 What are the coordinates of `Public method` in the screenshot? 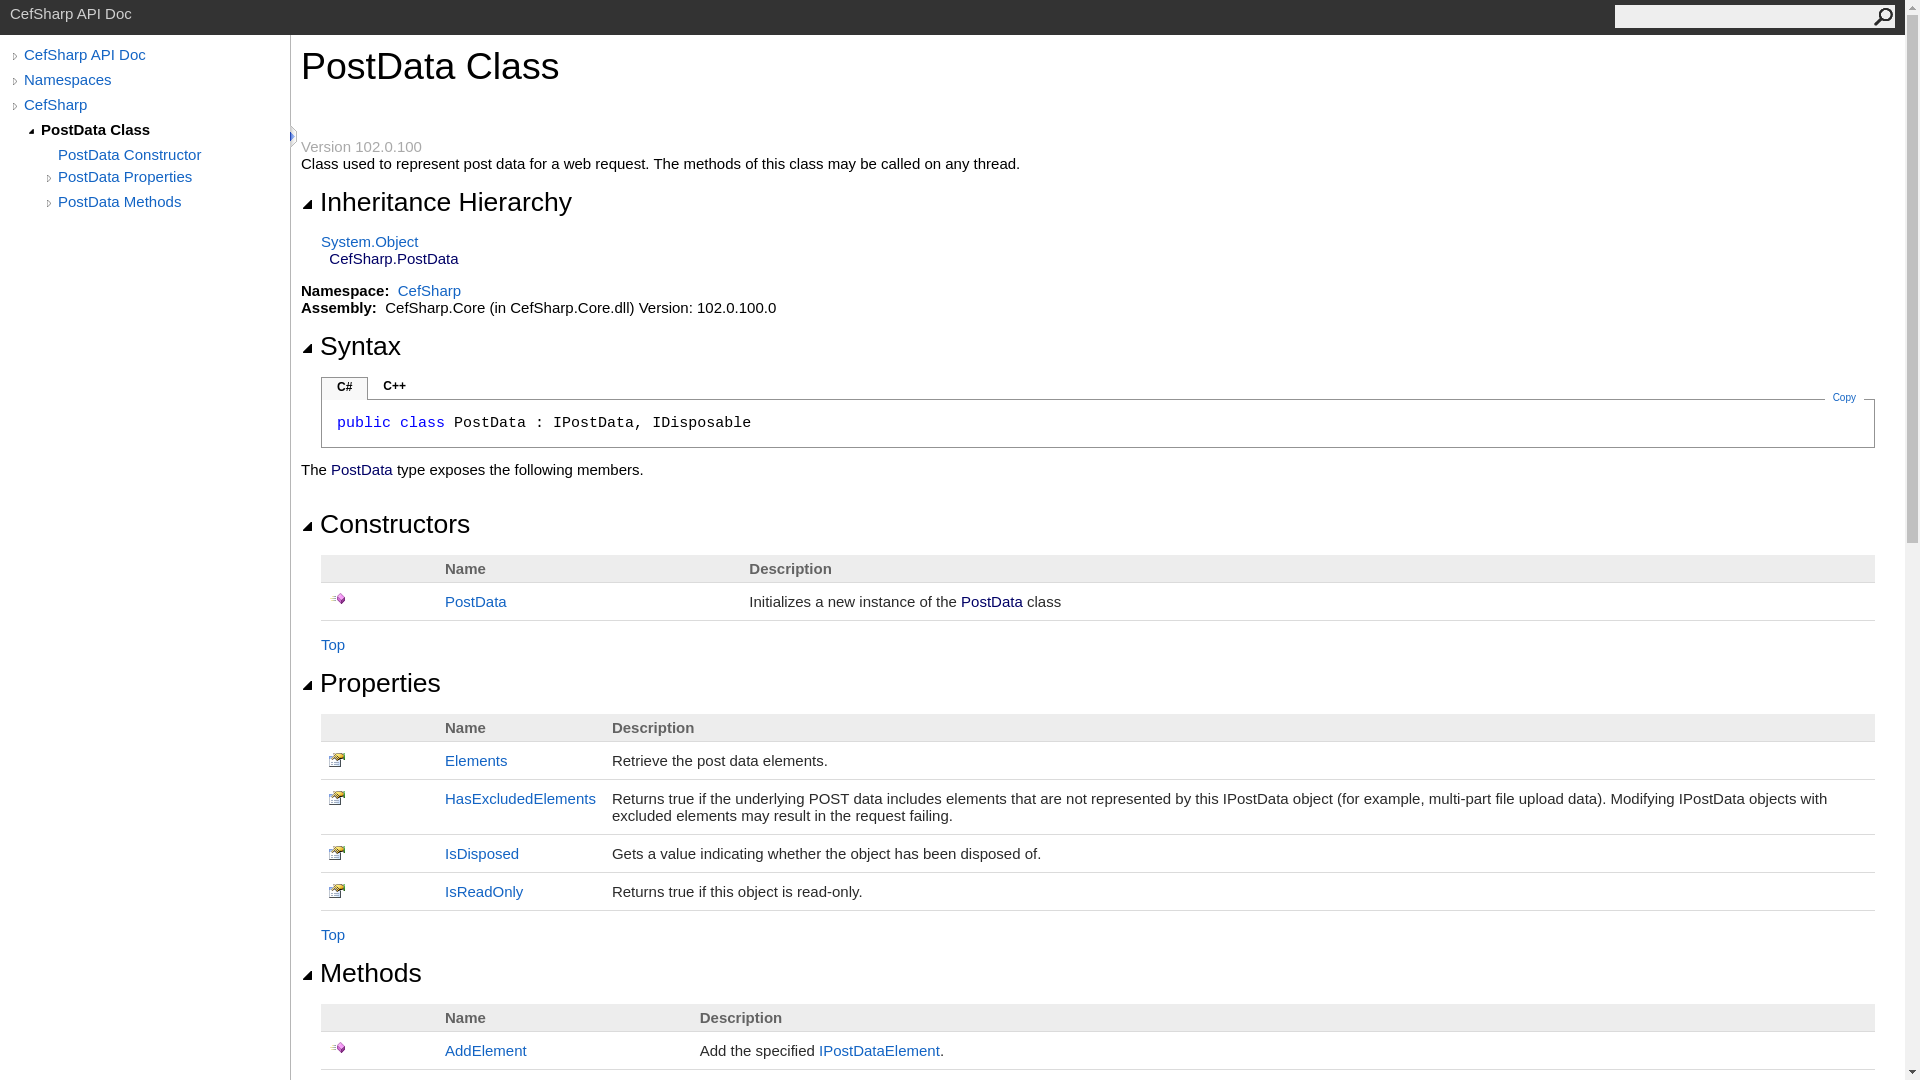 It's located at (338, 1048).